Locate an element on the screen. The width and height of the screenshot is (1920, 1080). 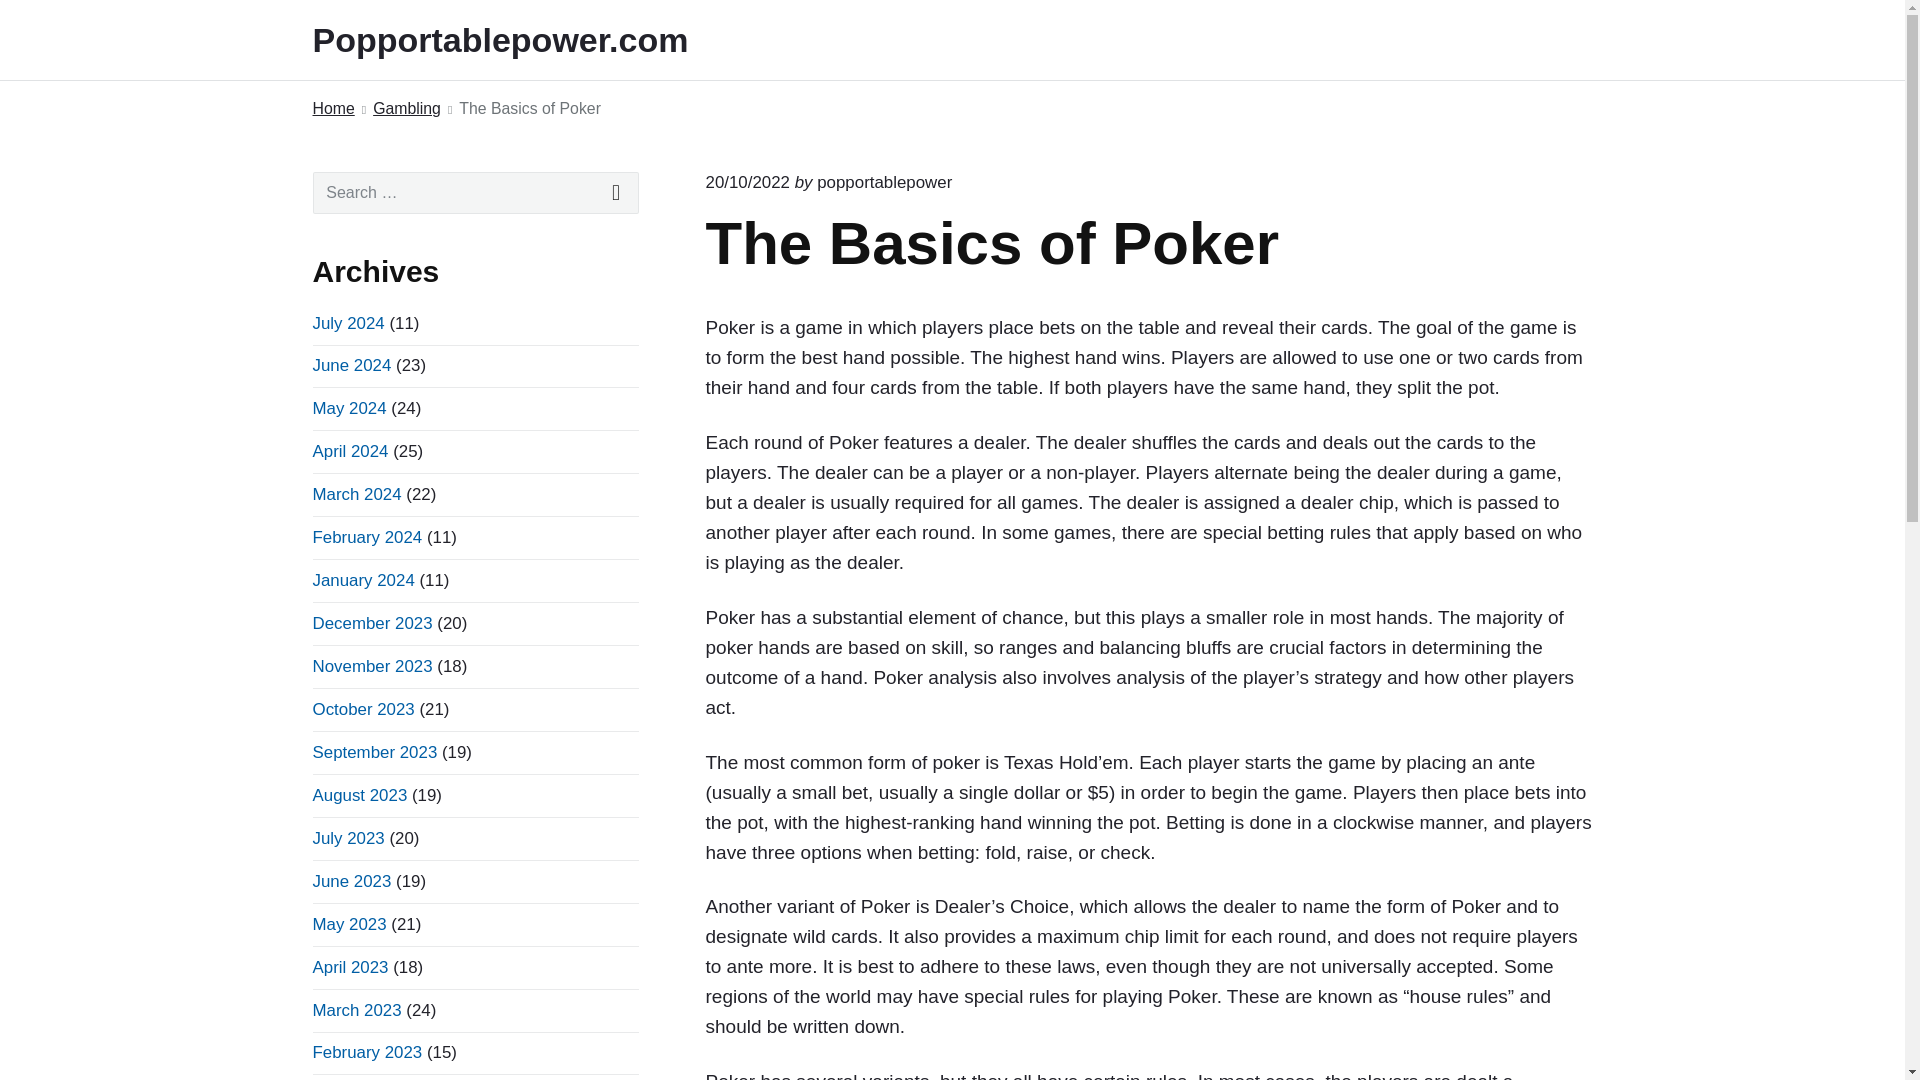
Home is located at coordinates (332, 110).